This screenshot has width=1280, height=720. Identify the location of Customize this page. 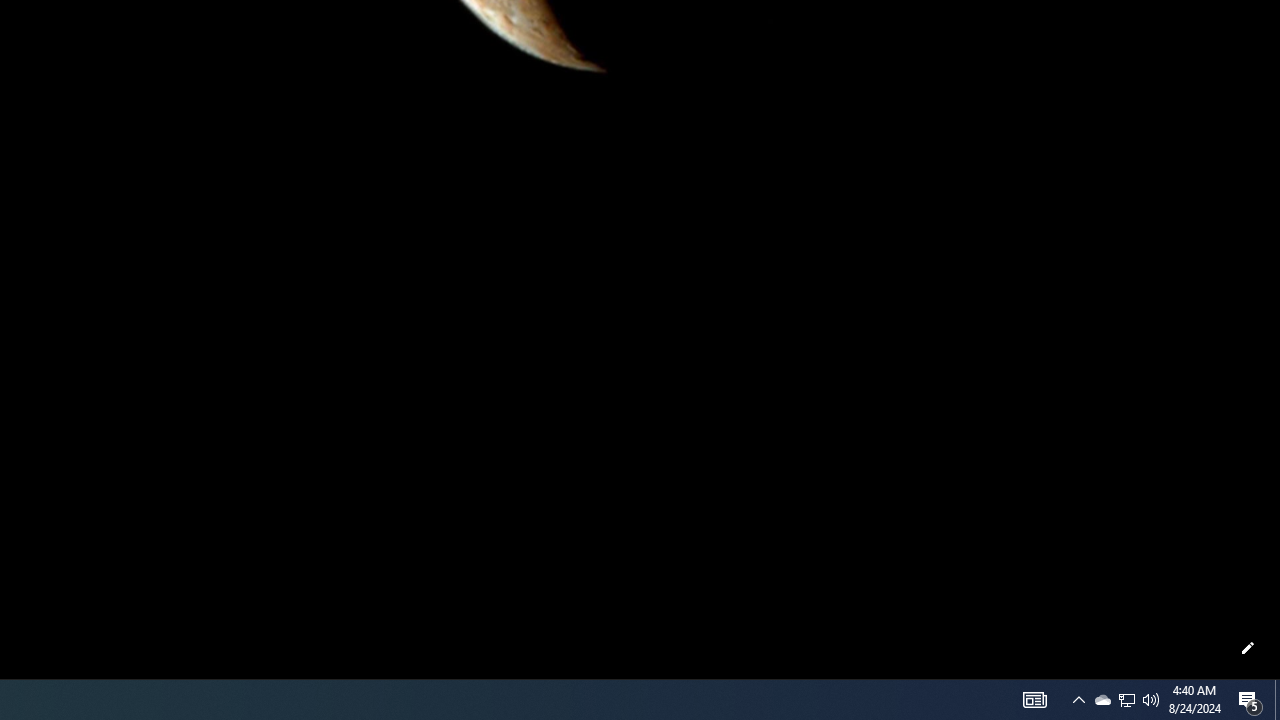
(1248, 648).